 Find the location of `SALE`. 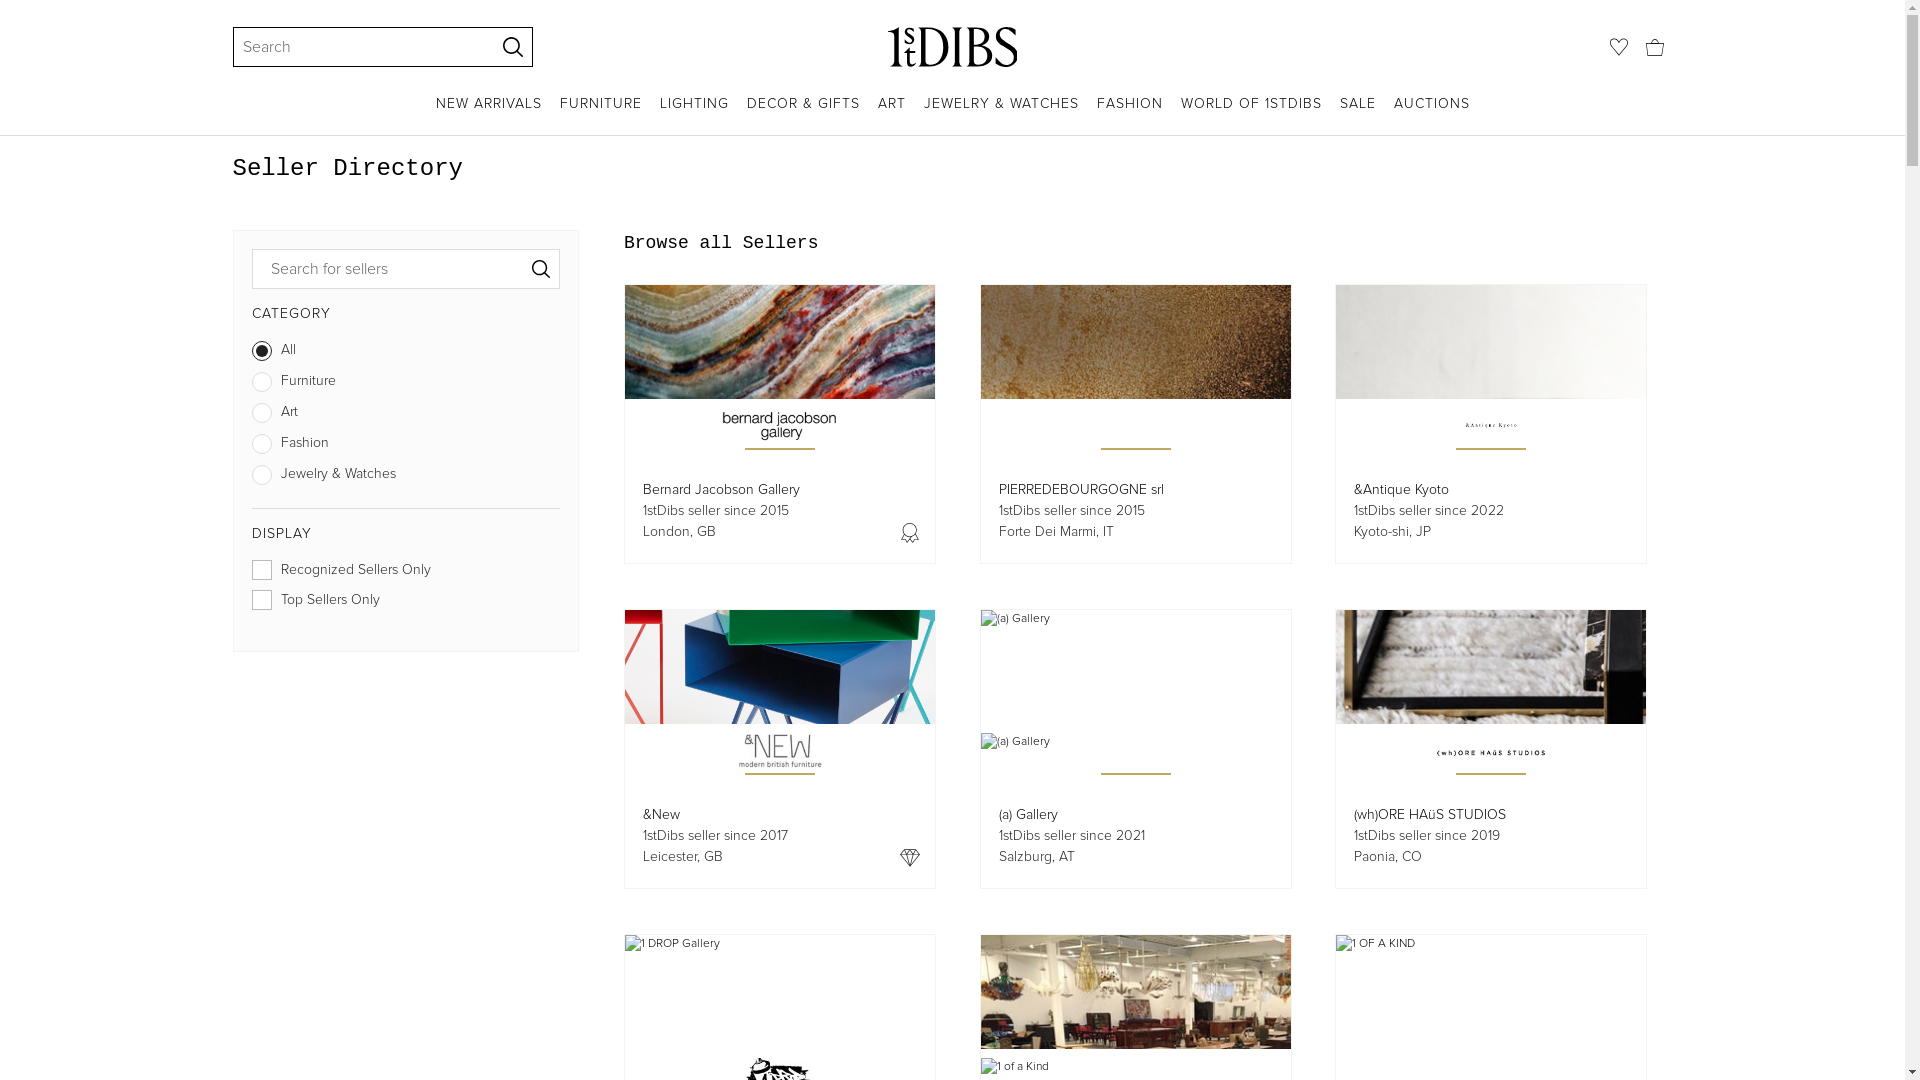

SALE is located at coordinates (1358, 114).